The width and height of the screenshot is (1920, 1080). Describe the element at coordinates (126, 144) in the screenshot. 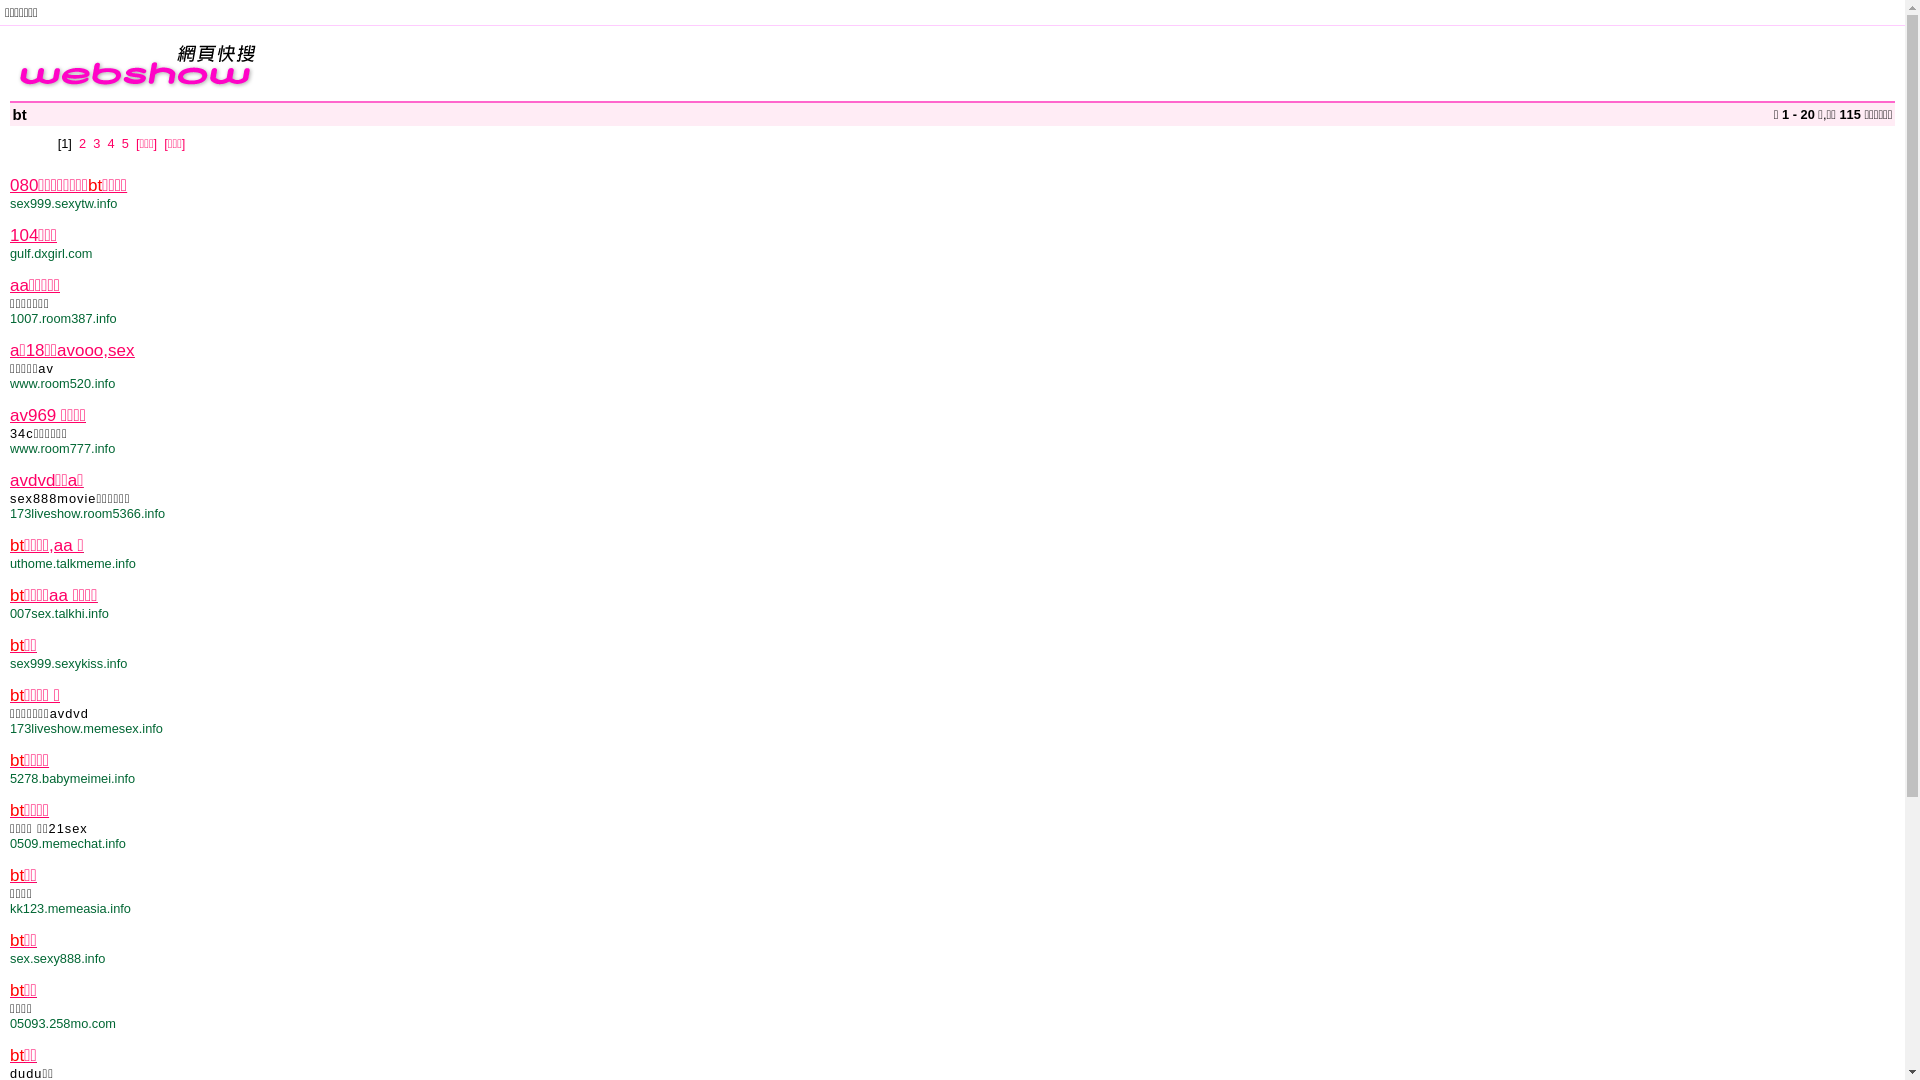

I see `5` at that location.